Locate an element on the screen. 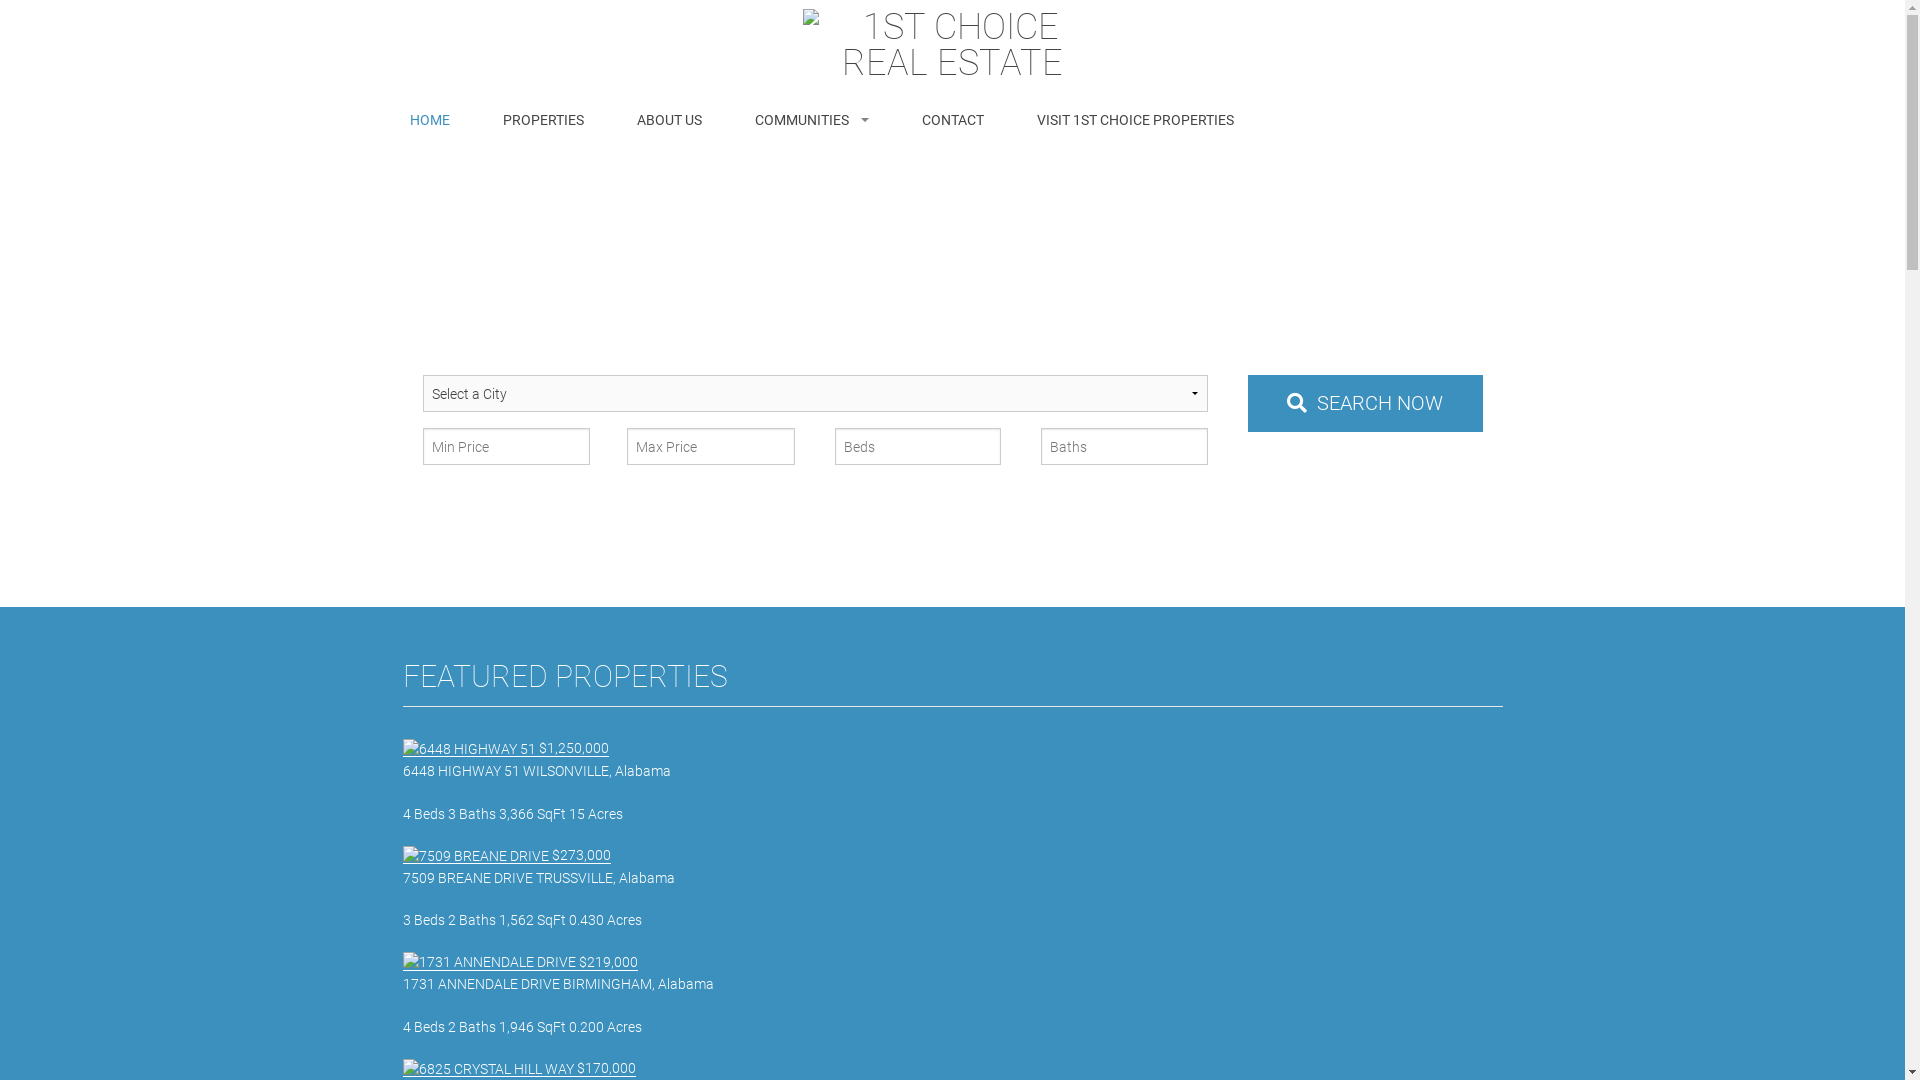 Image resolution: width=1920 pixels, height=1080 pixels. HOME is located at coordinates (430, 120).